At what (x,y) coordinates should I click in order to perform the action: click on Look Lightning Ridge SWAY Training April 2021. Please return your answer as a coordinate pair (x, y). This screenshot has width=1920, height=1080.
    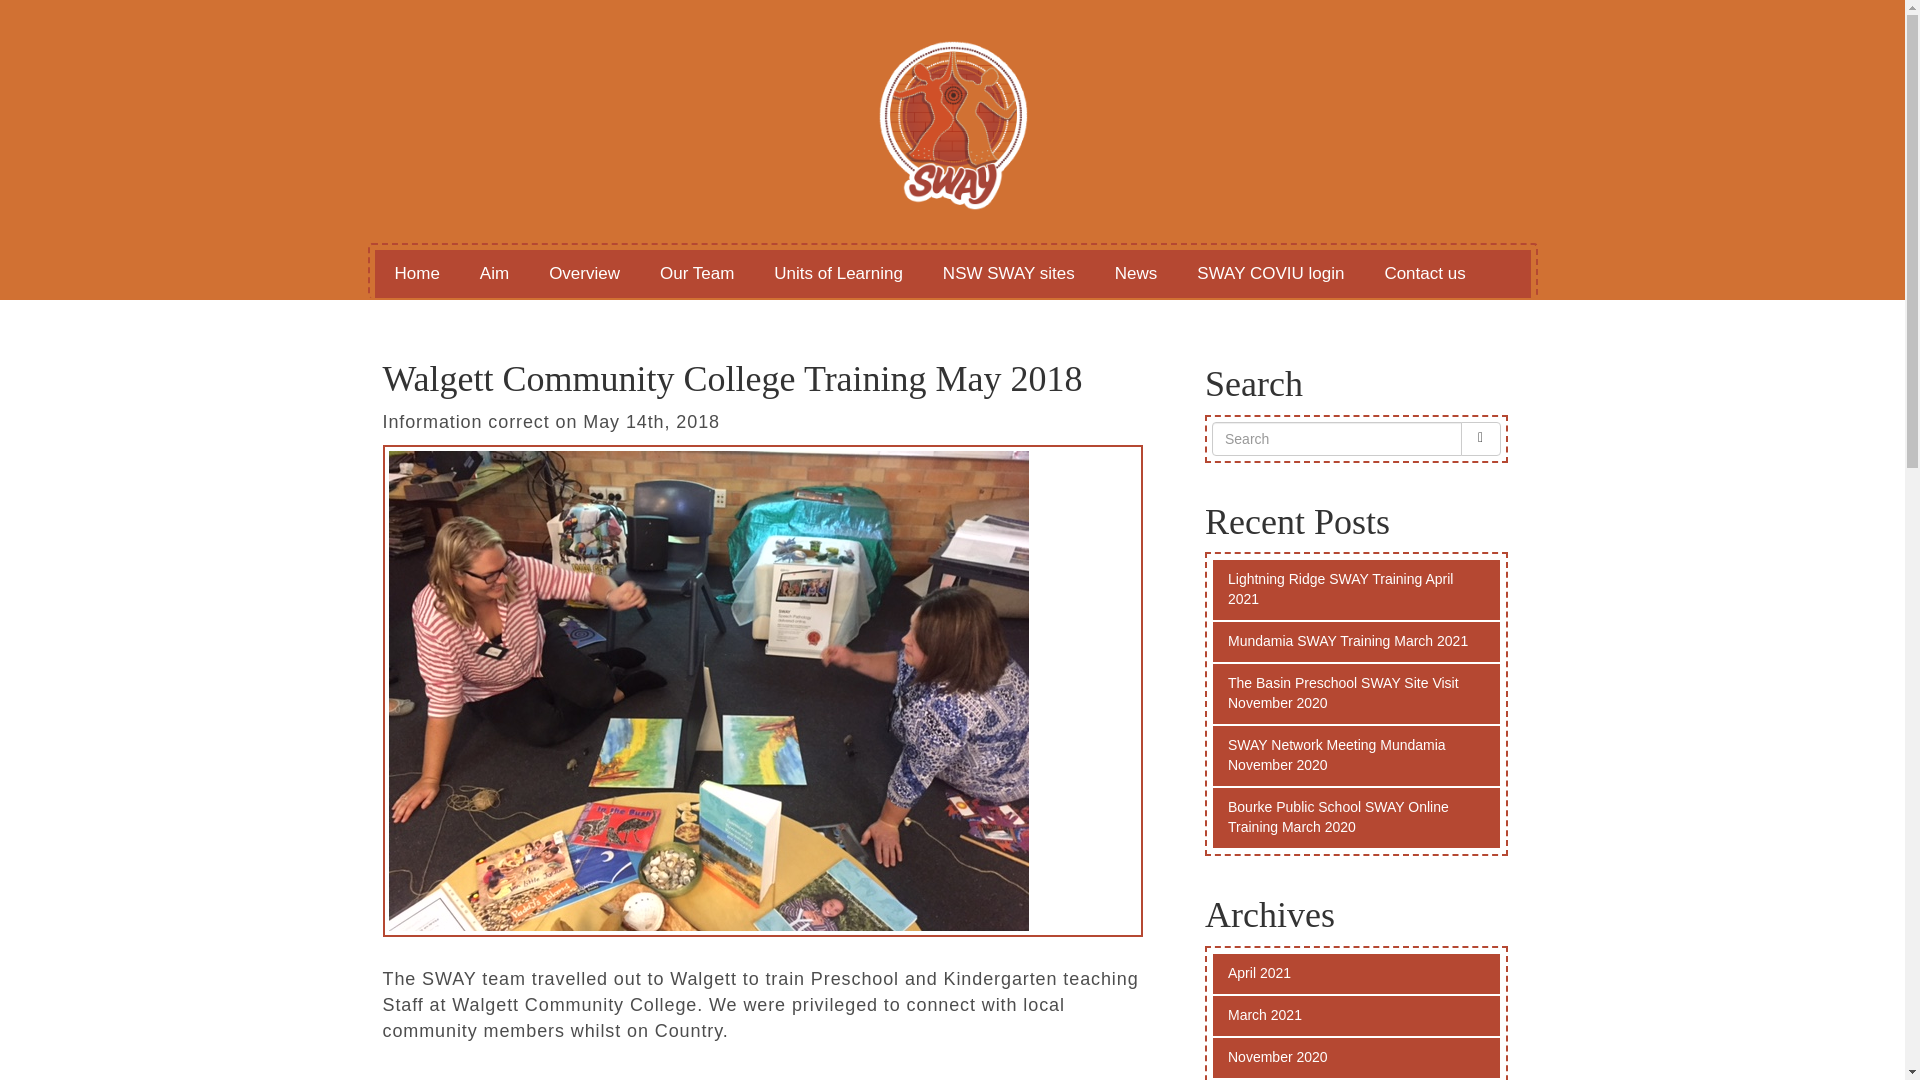
    Looking at the image, I should click on (1356, 590).